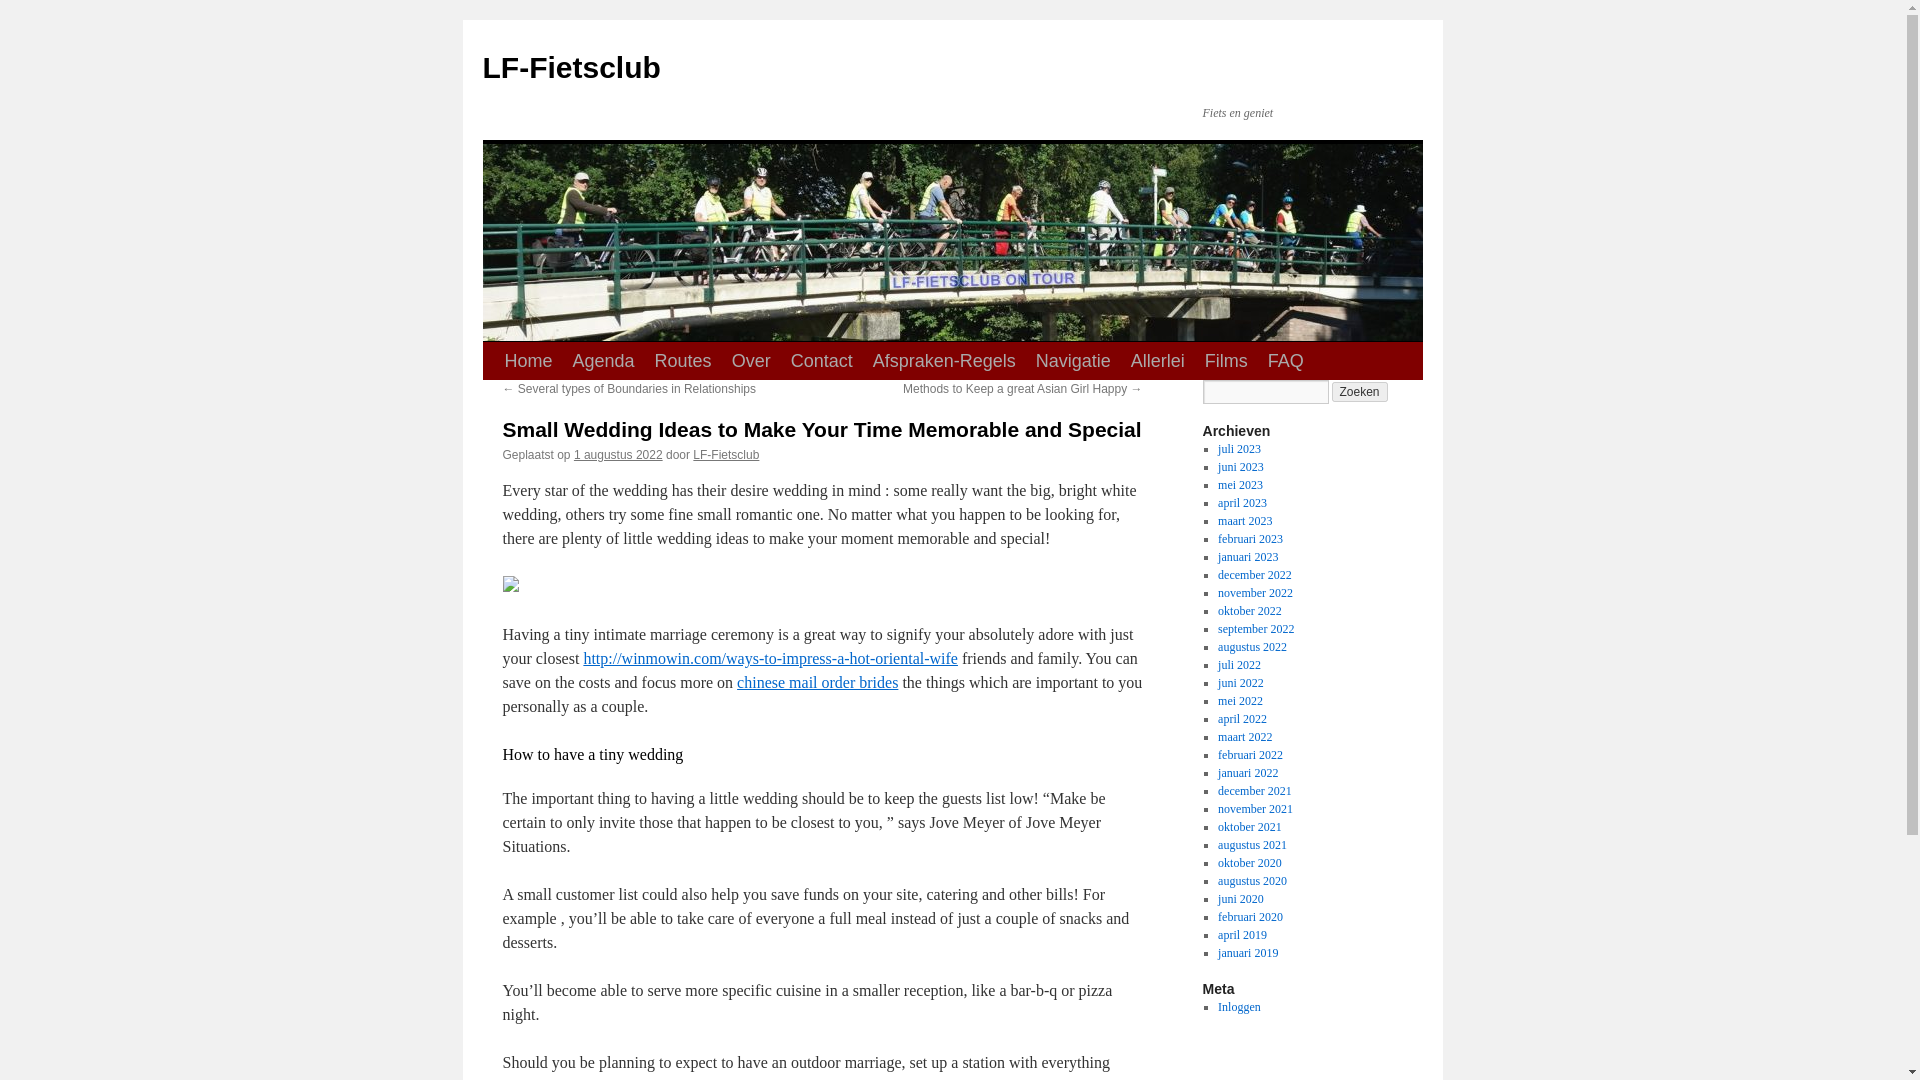  Describe the element at coordinates (1240, 683) in the screenshot. I see `juni 2022` at that location.